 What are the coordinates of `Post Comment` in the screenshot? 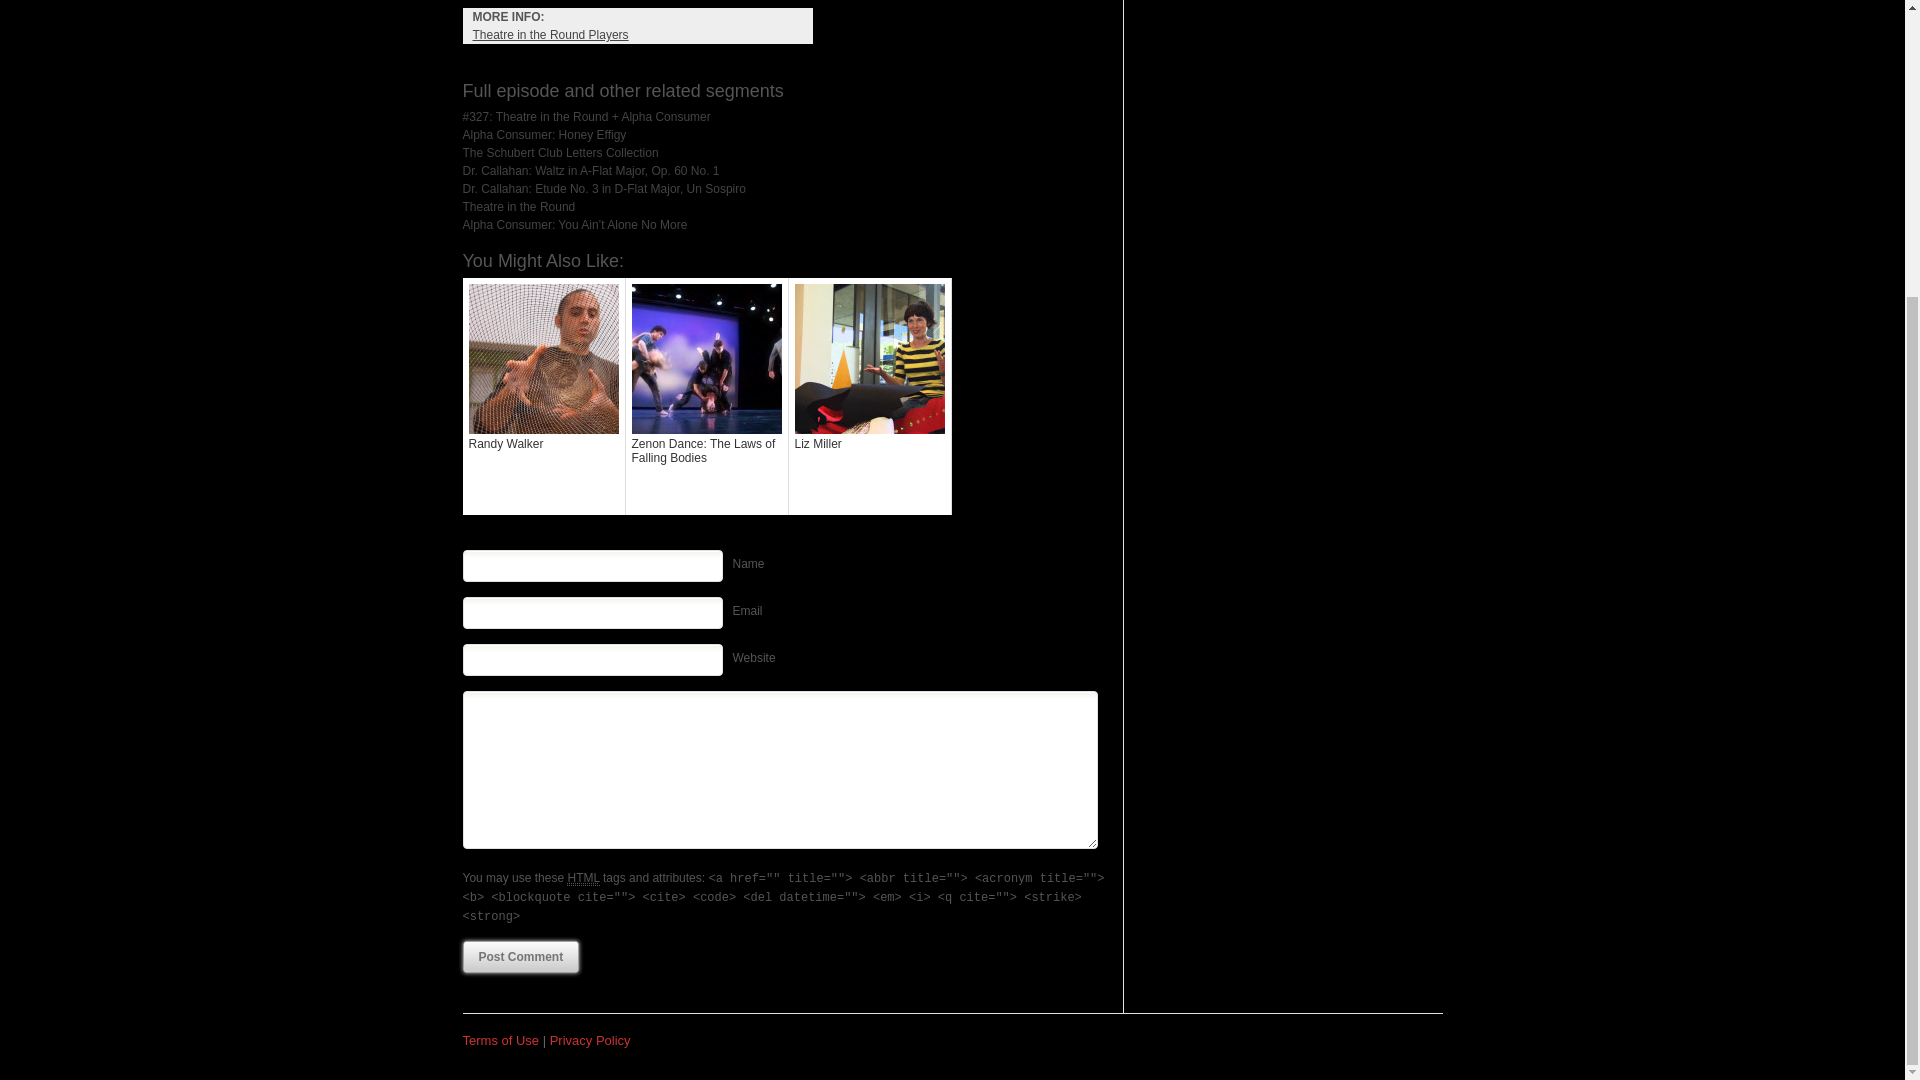 It's located at (520, 956).